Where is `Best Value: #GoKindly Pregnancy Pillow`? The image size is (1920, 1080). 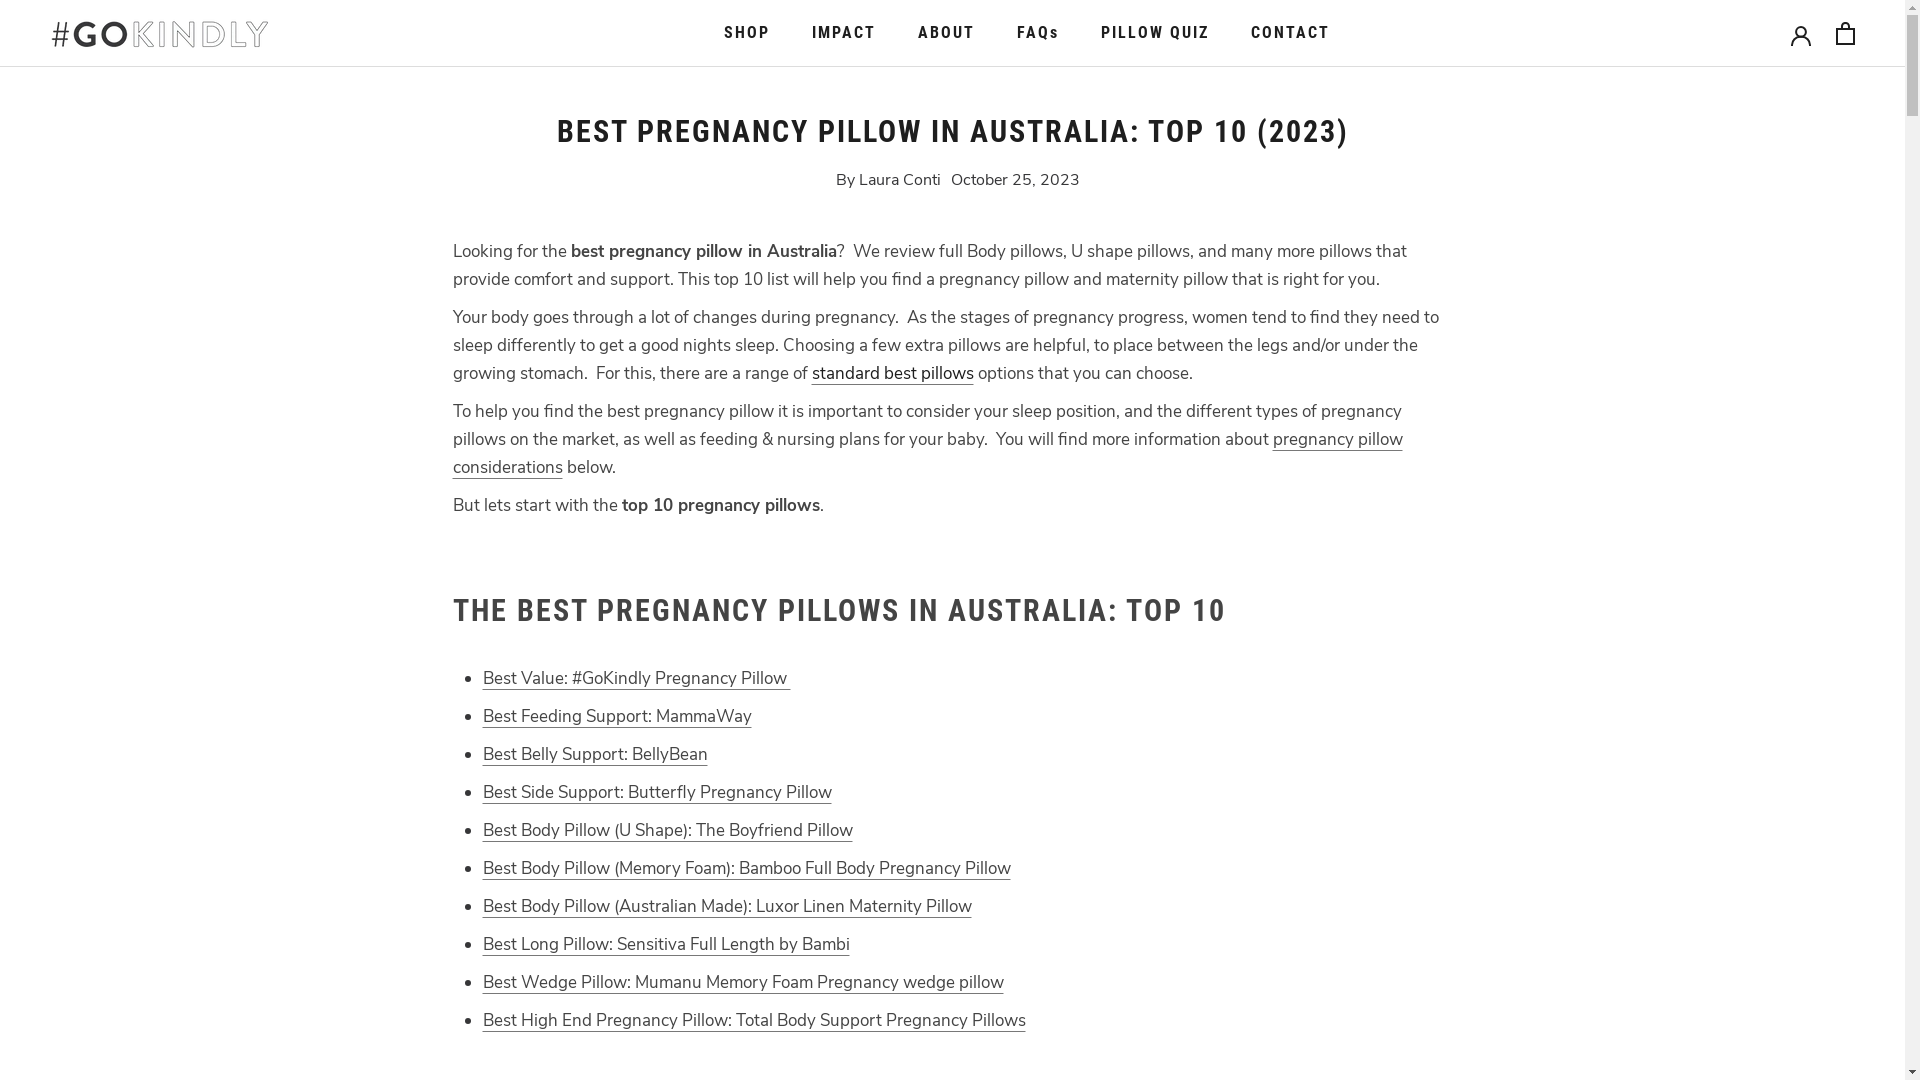
Best Value: #GoKindly Pregnancy Pillow is located at coordinates (636, 678).